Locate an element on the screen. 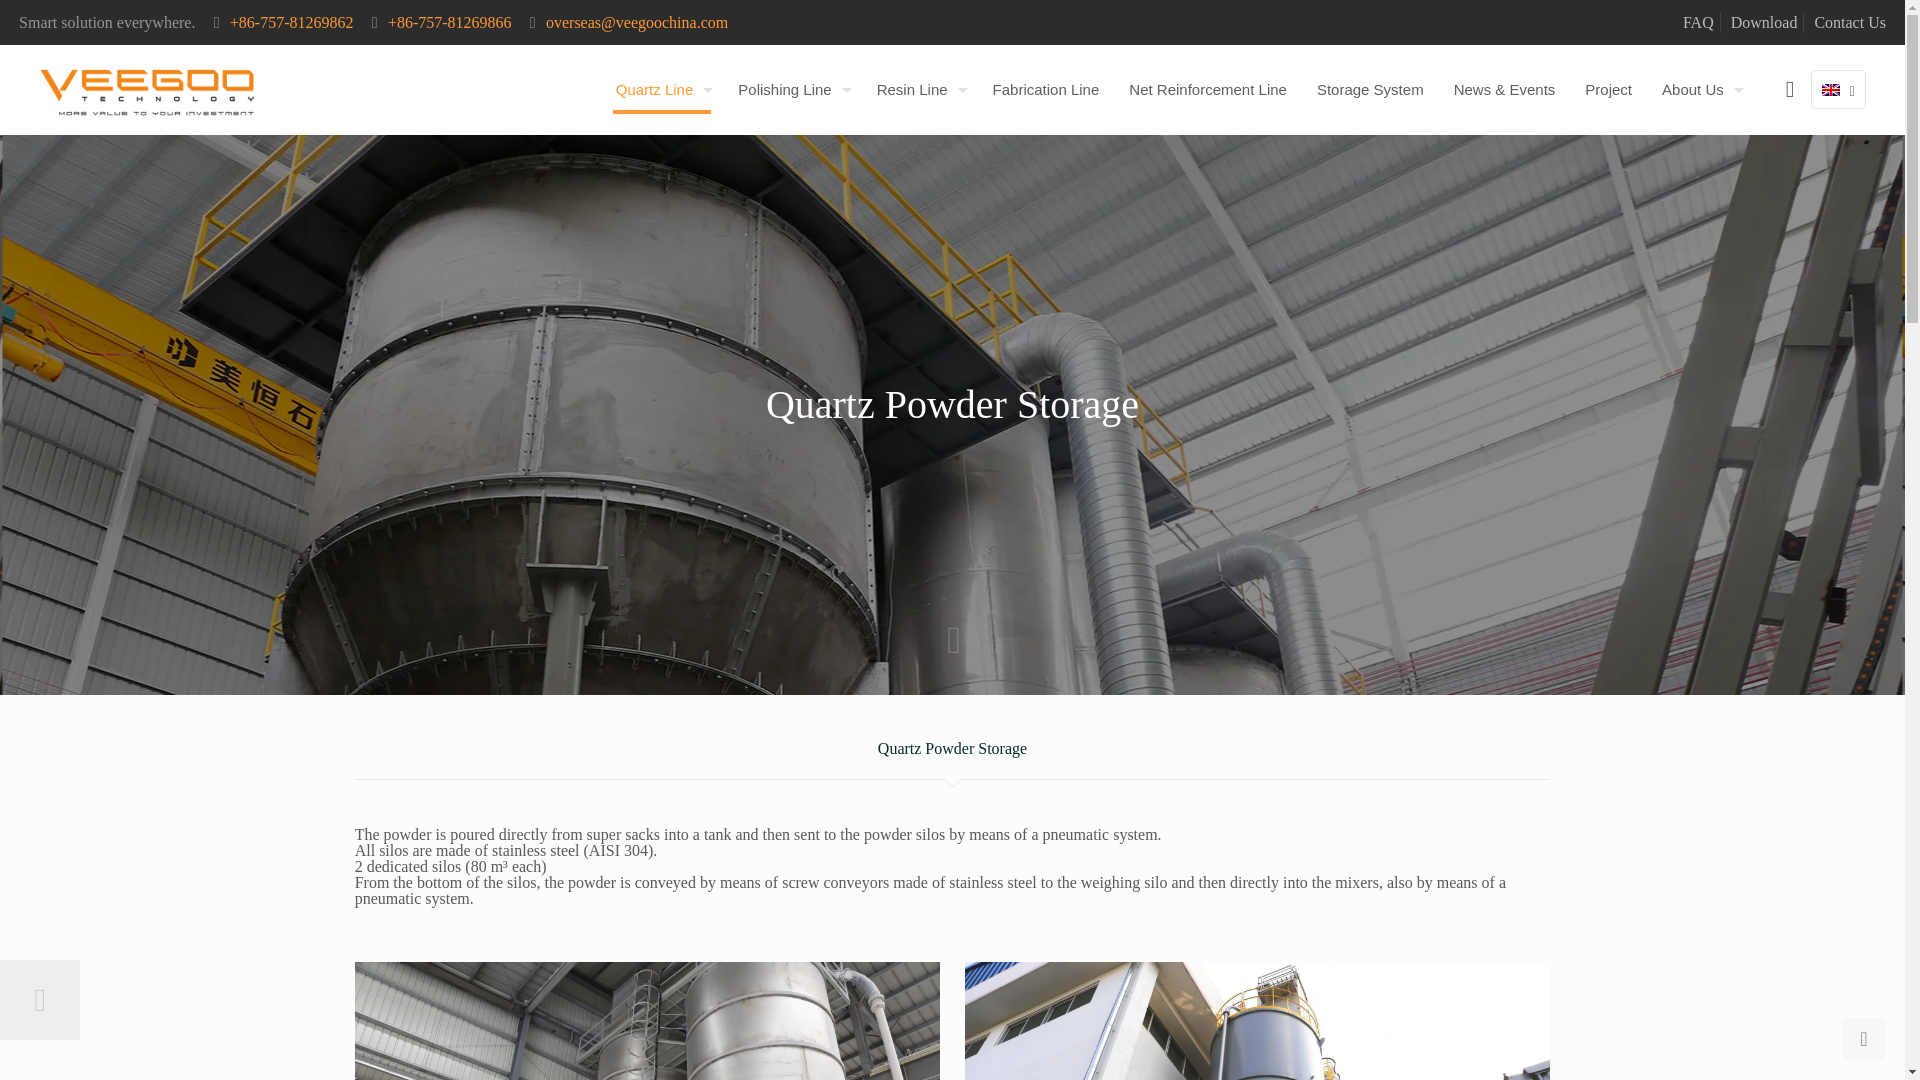 This screenshot has width=1920, height=1080. Download is located at coordinates (1764, 22).